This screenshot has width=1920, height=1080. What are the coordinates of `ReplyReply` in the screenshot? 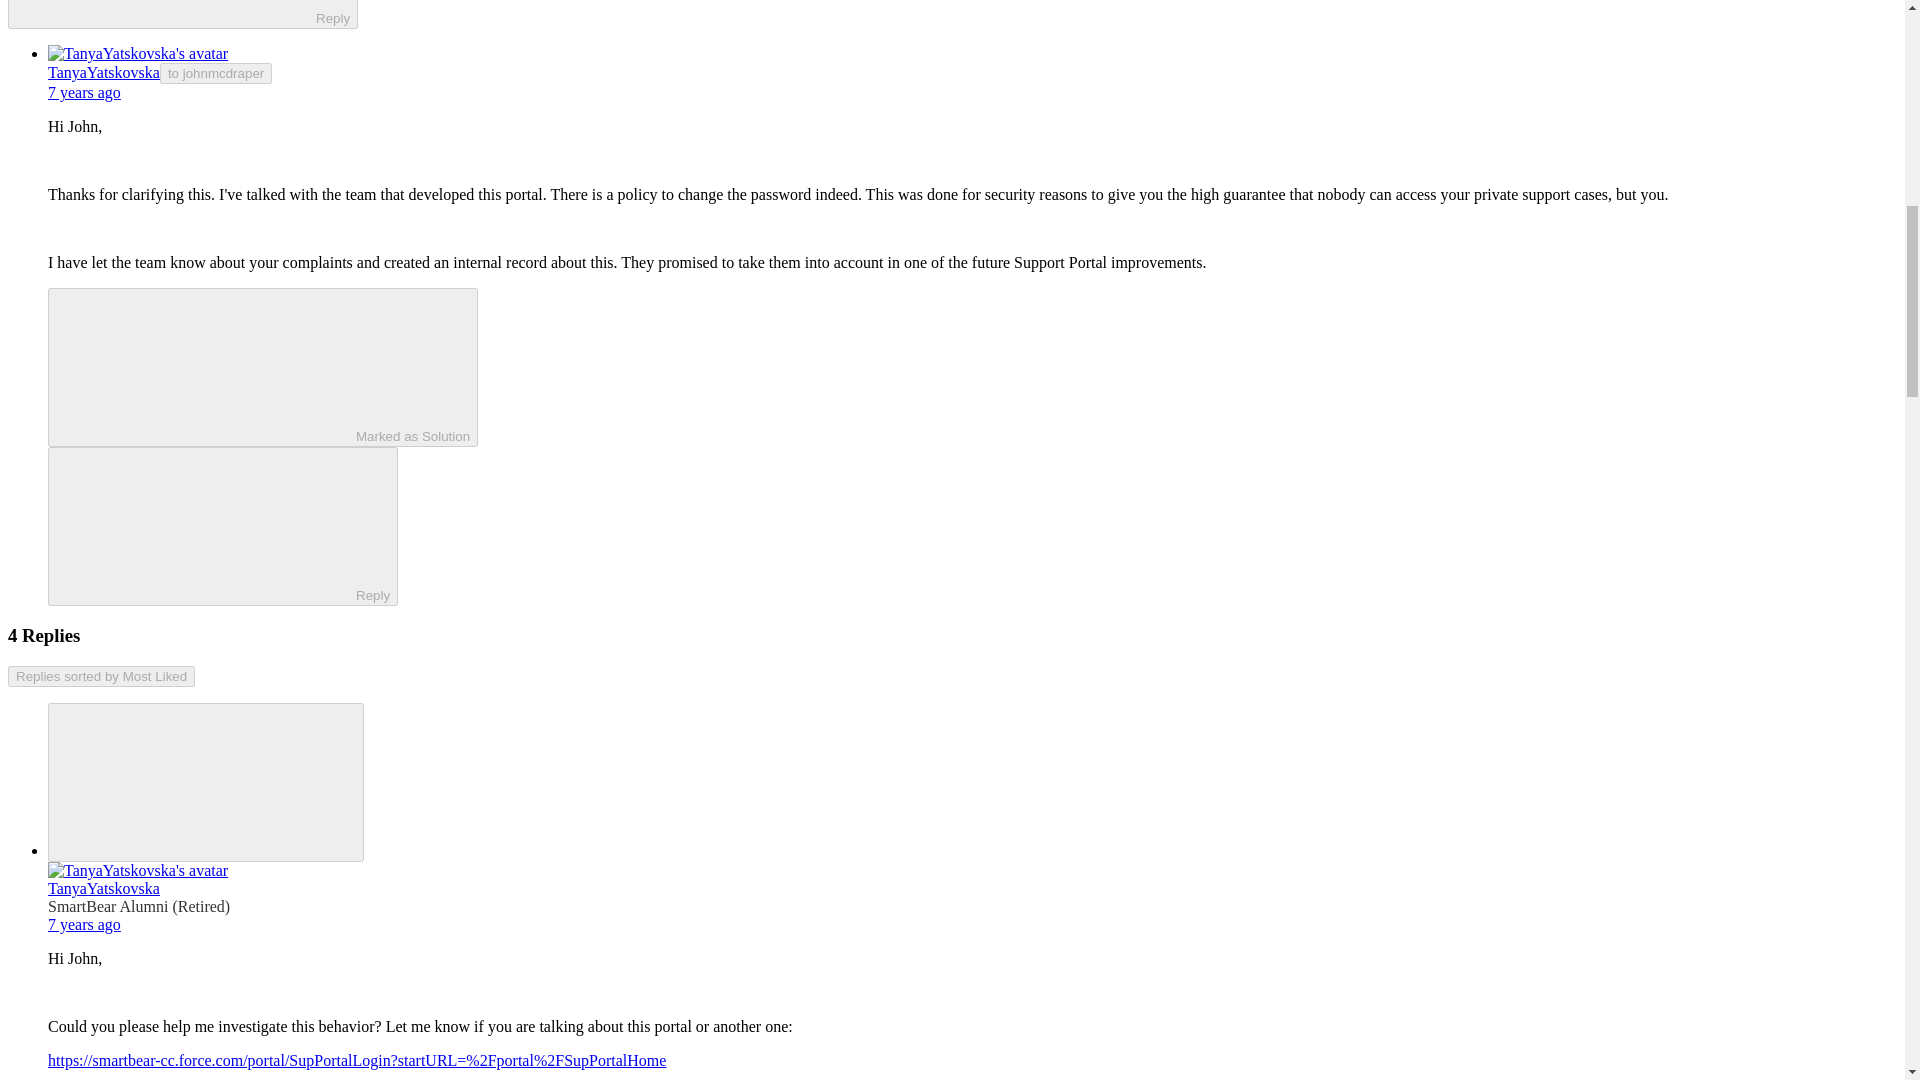 It's located at (222, 526).